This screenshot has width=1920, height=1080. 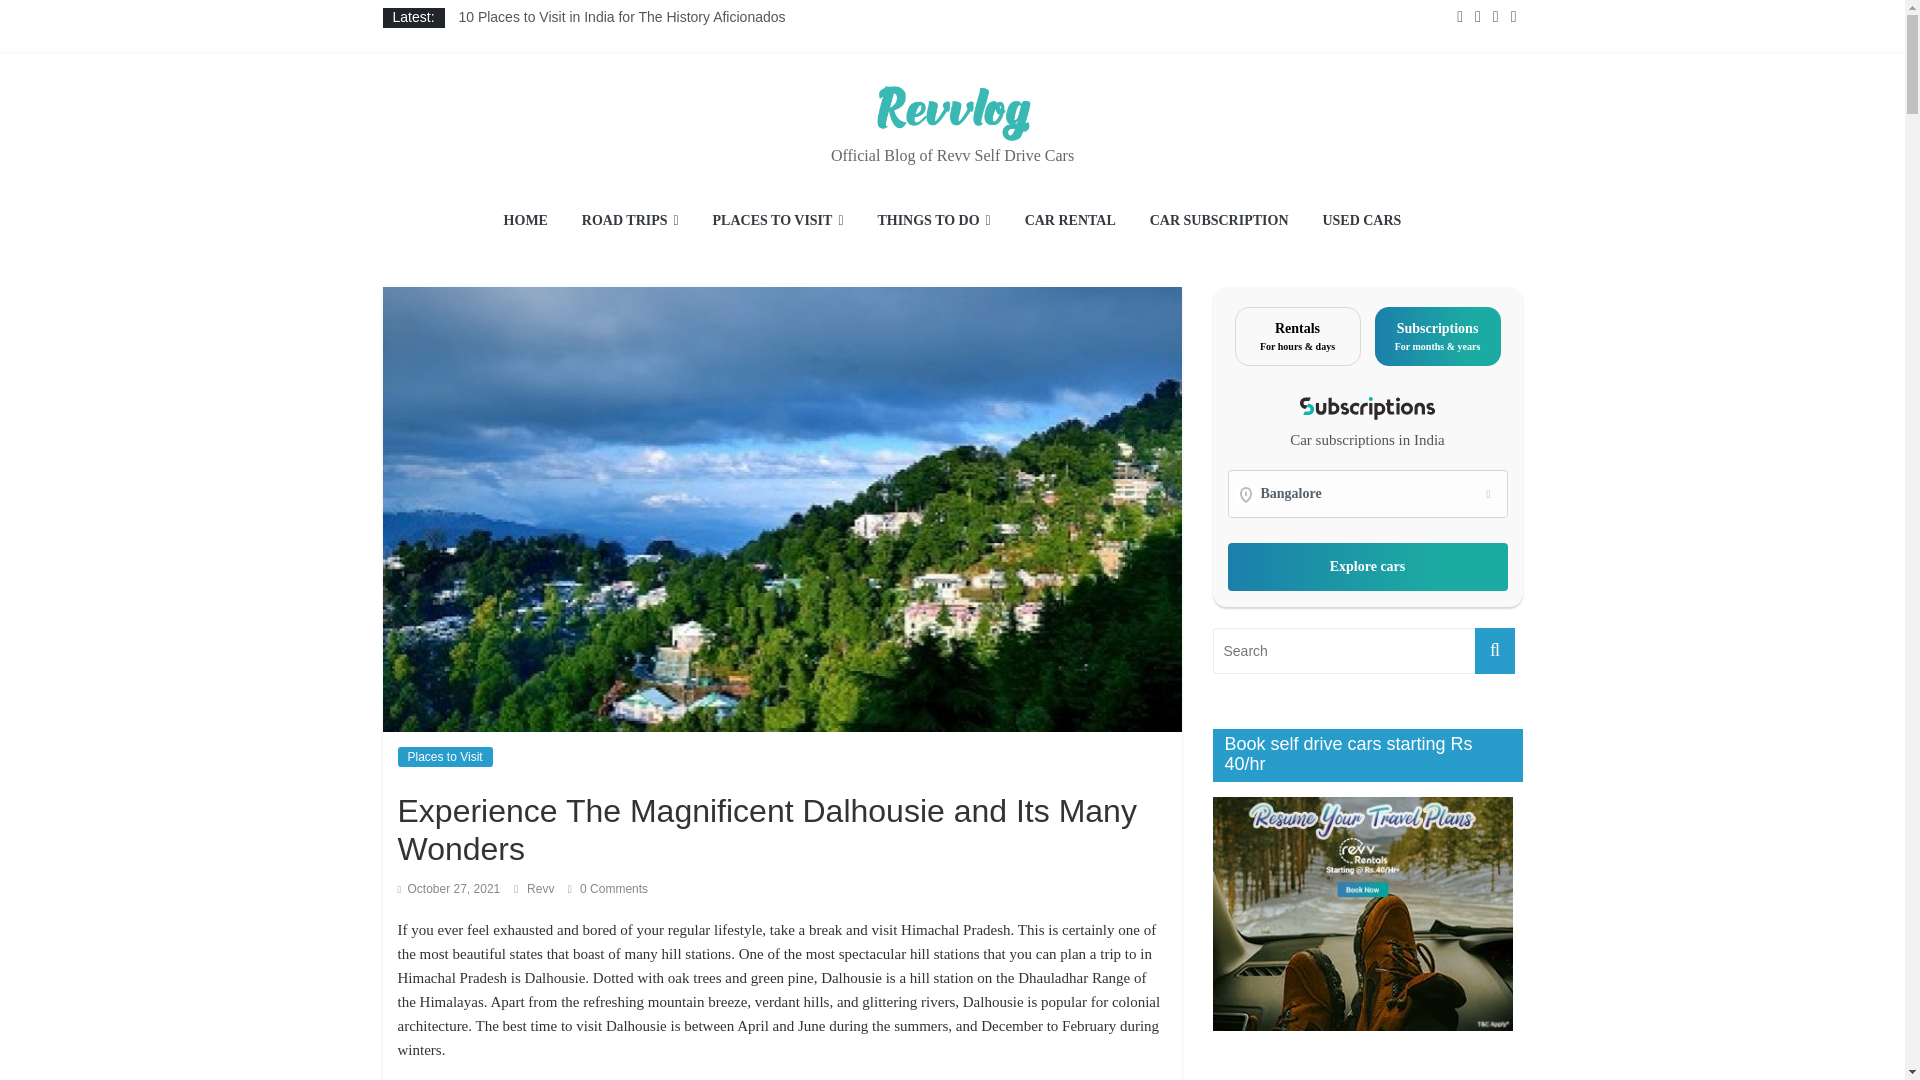 What do you see at coordinates (933, 222) in the screenshot?
I see `THINGS TO DO` at bounding box center [933, 222].